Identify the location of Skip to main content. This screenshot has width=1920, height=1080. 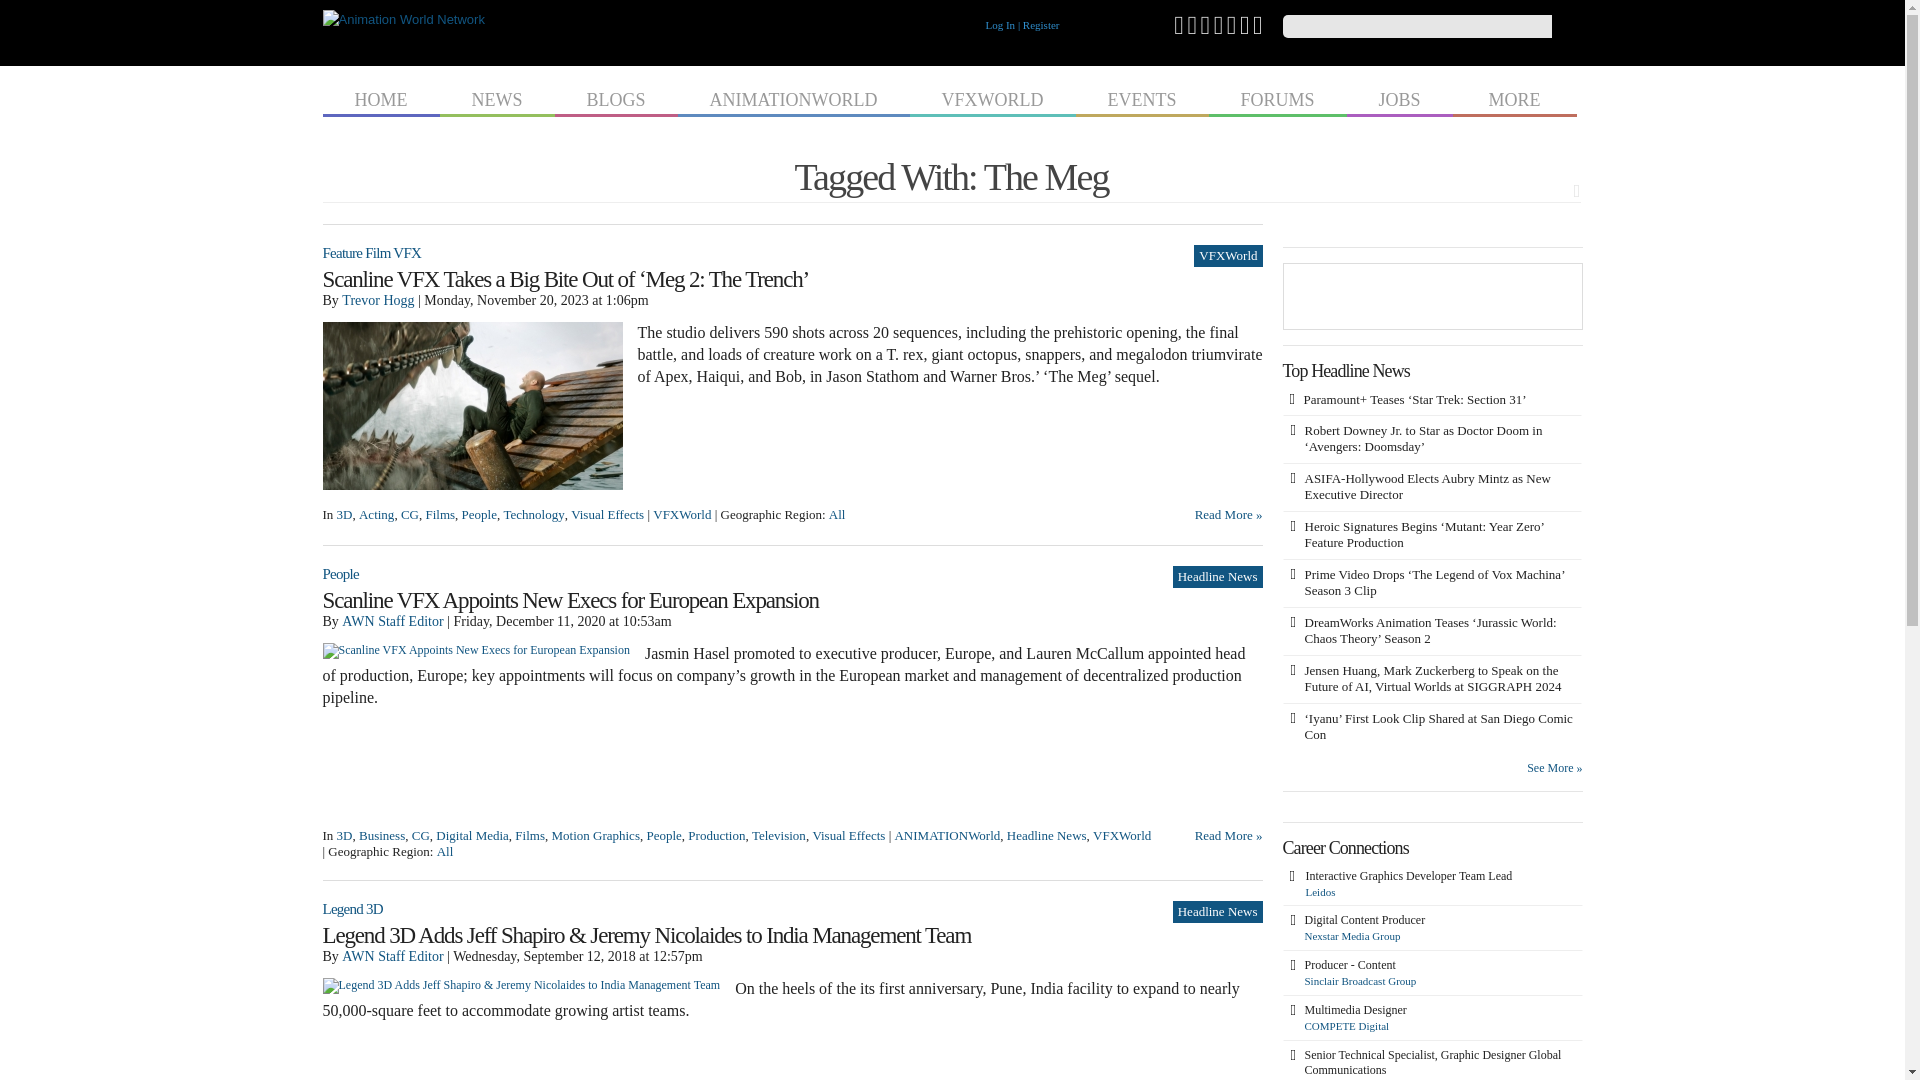
(914, 2).